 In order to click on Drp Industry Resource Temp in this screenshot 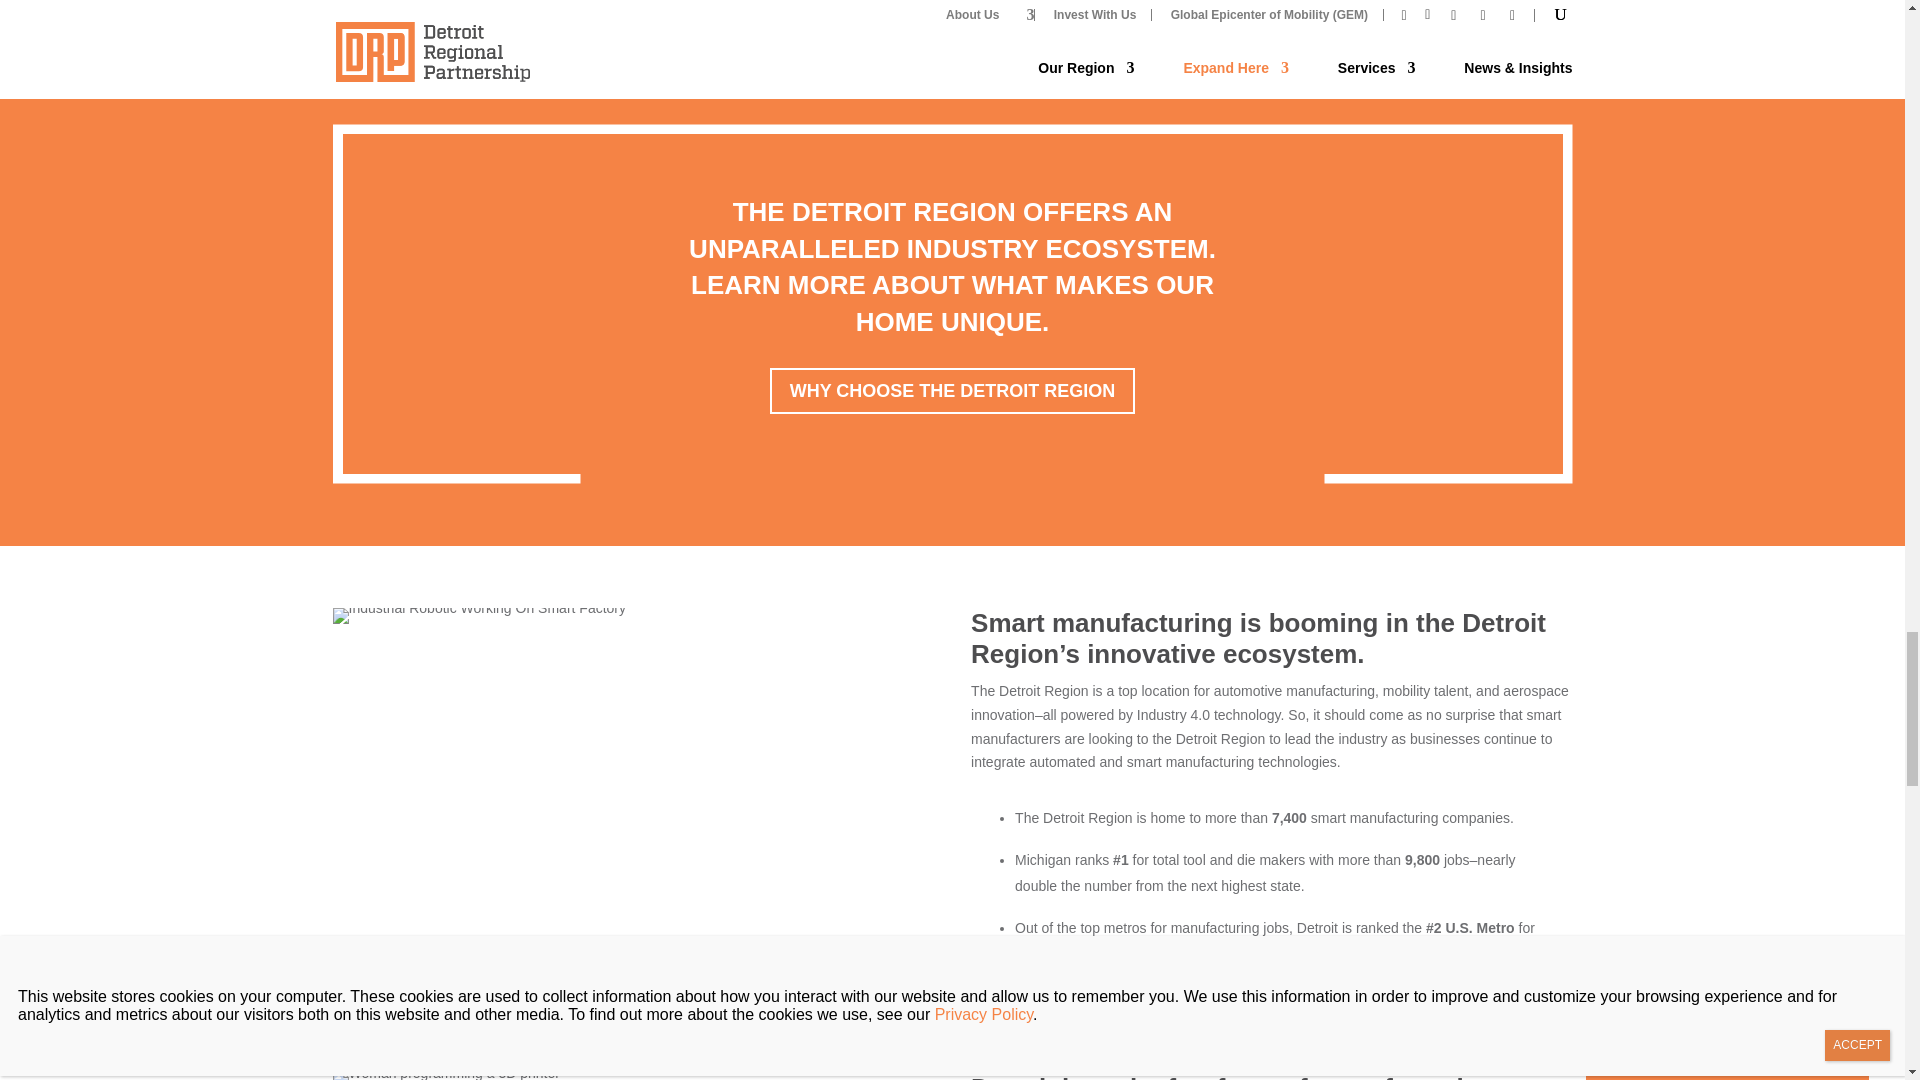, I will do `click(445, 1076)`.